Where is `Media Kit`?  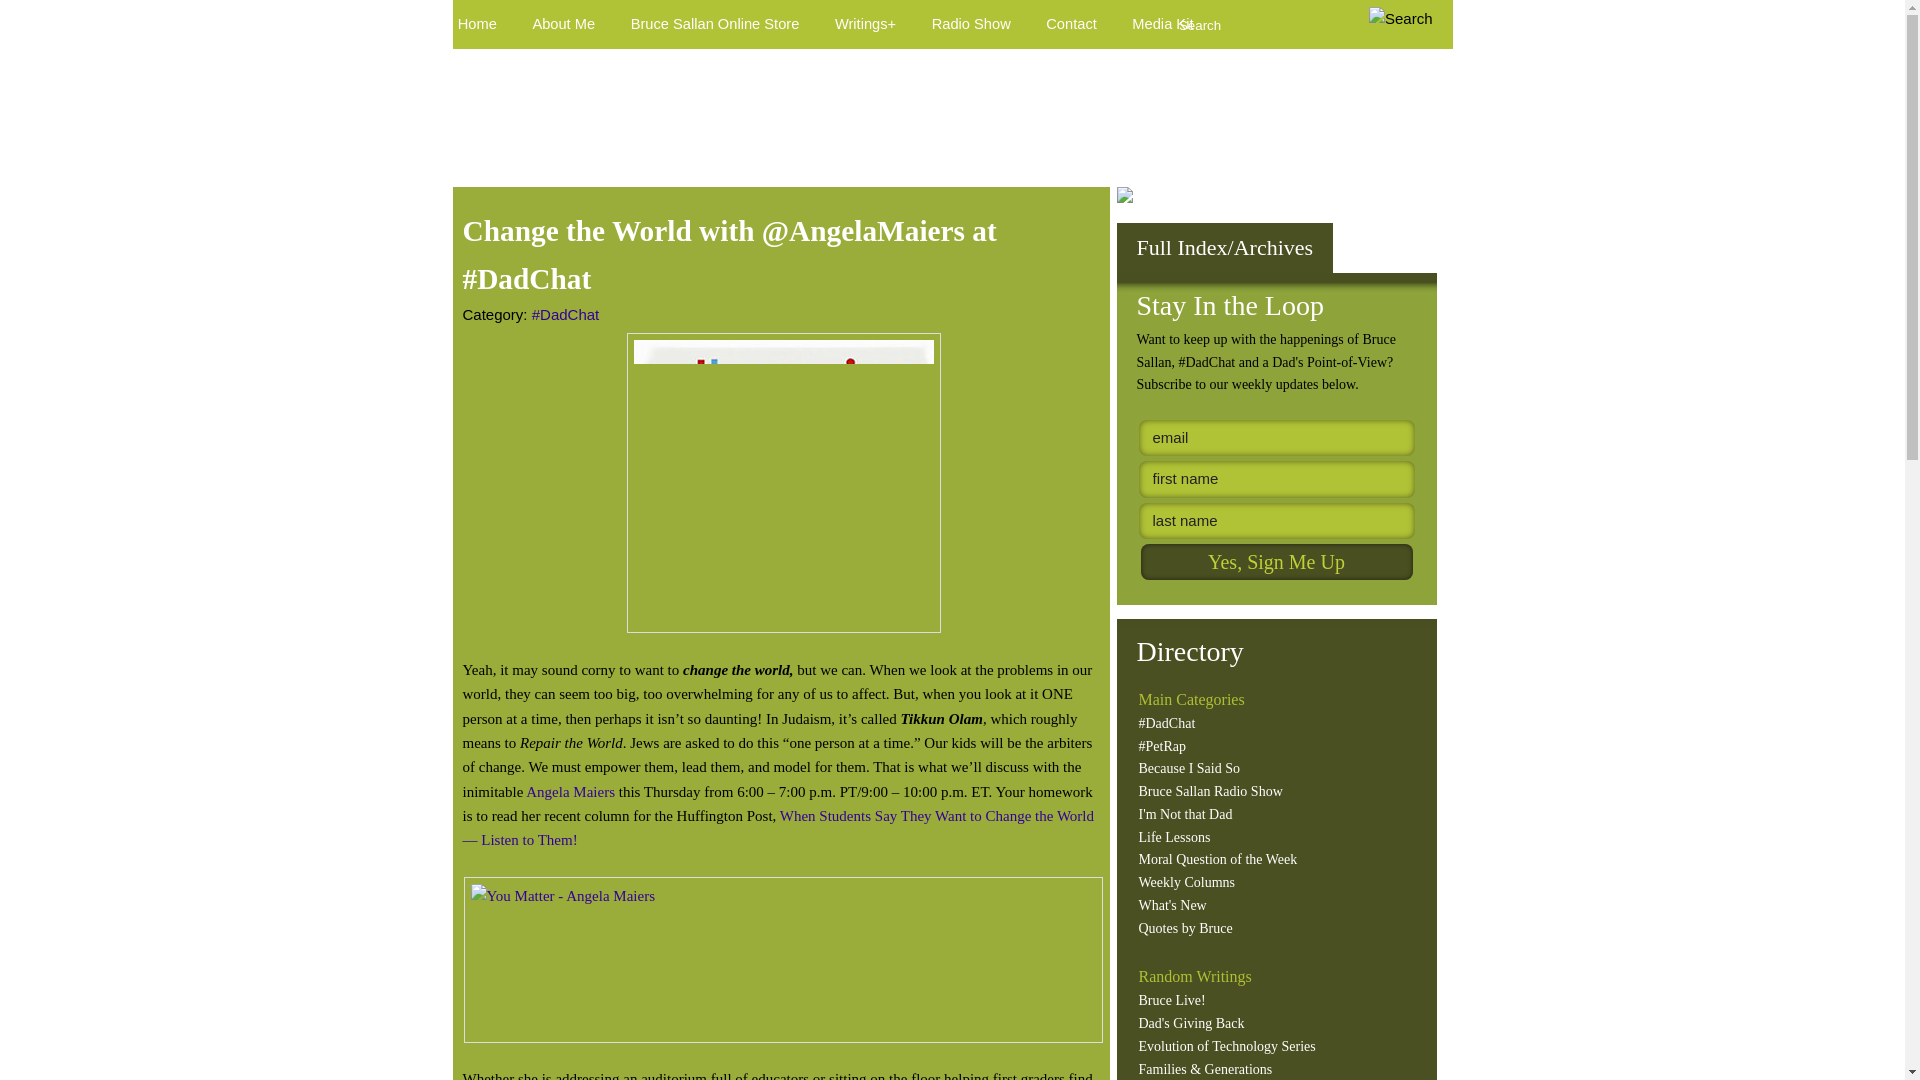 Media Kit is located at coordinates (1163, 24).